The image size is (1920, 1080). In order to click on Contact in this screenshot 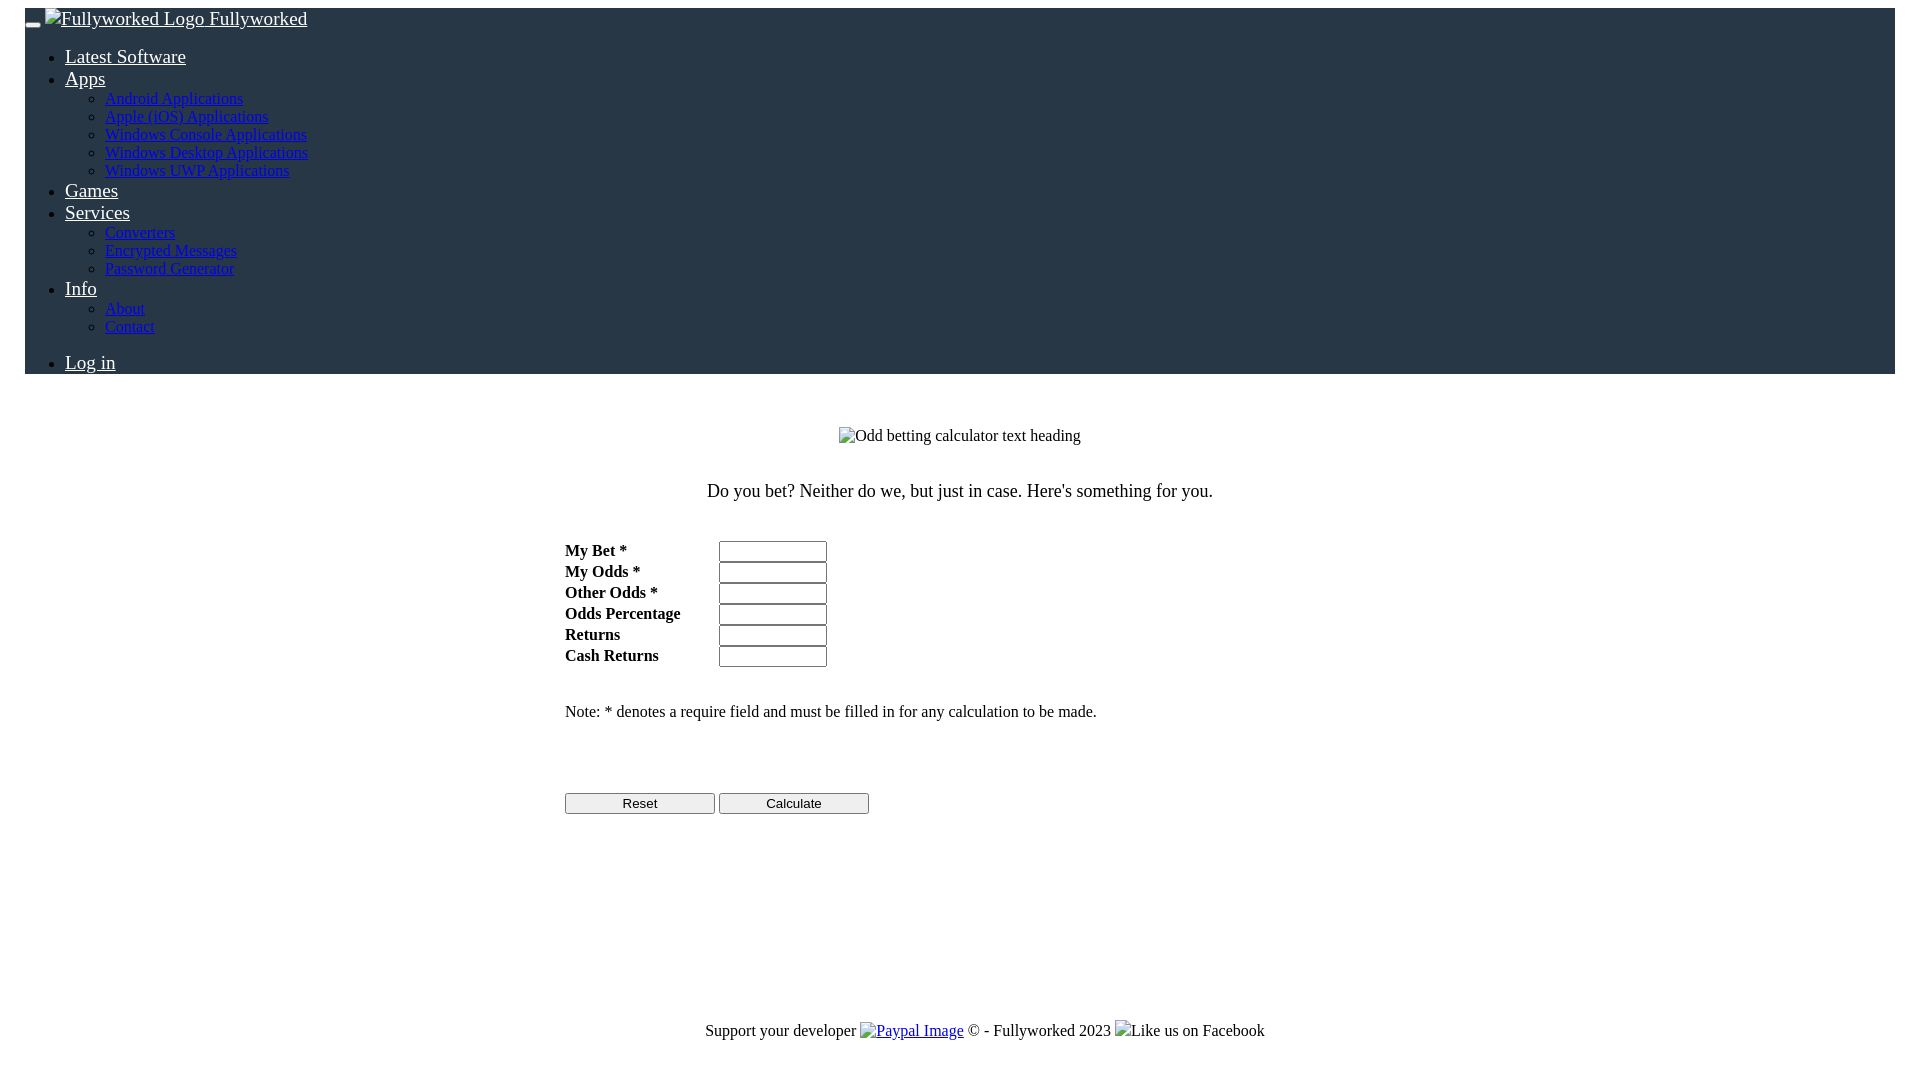, I will do `click(130, 326)`.